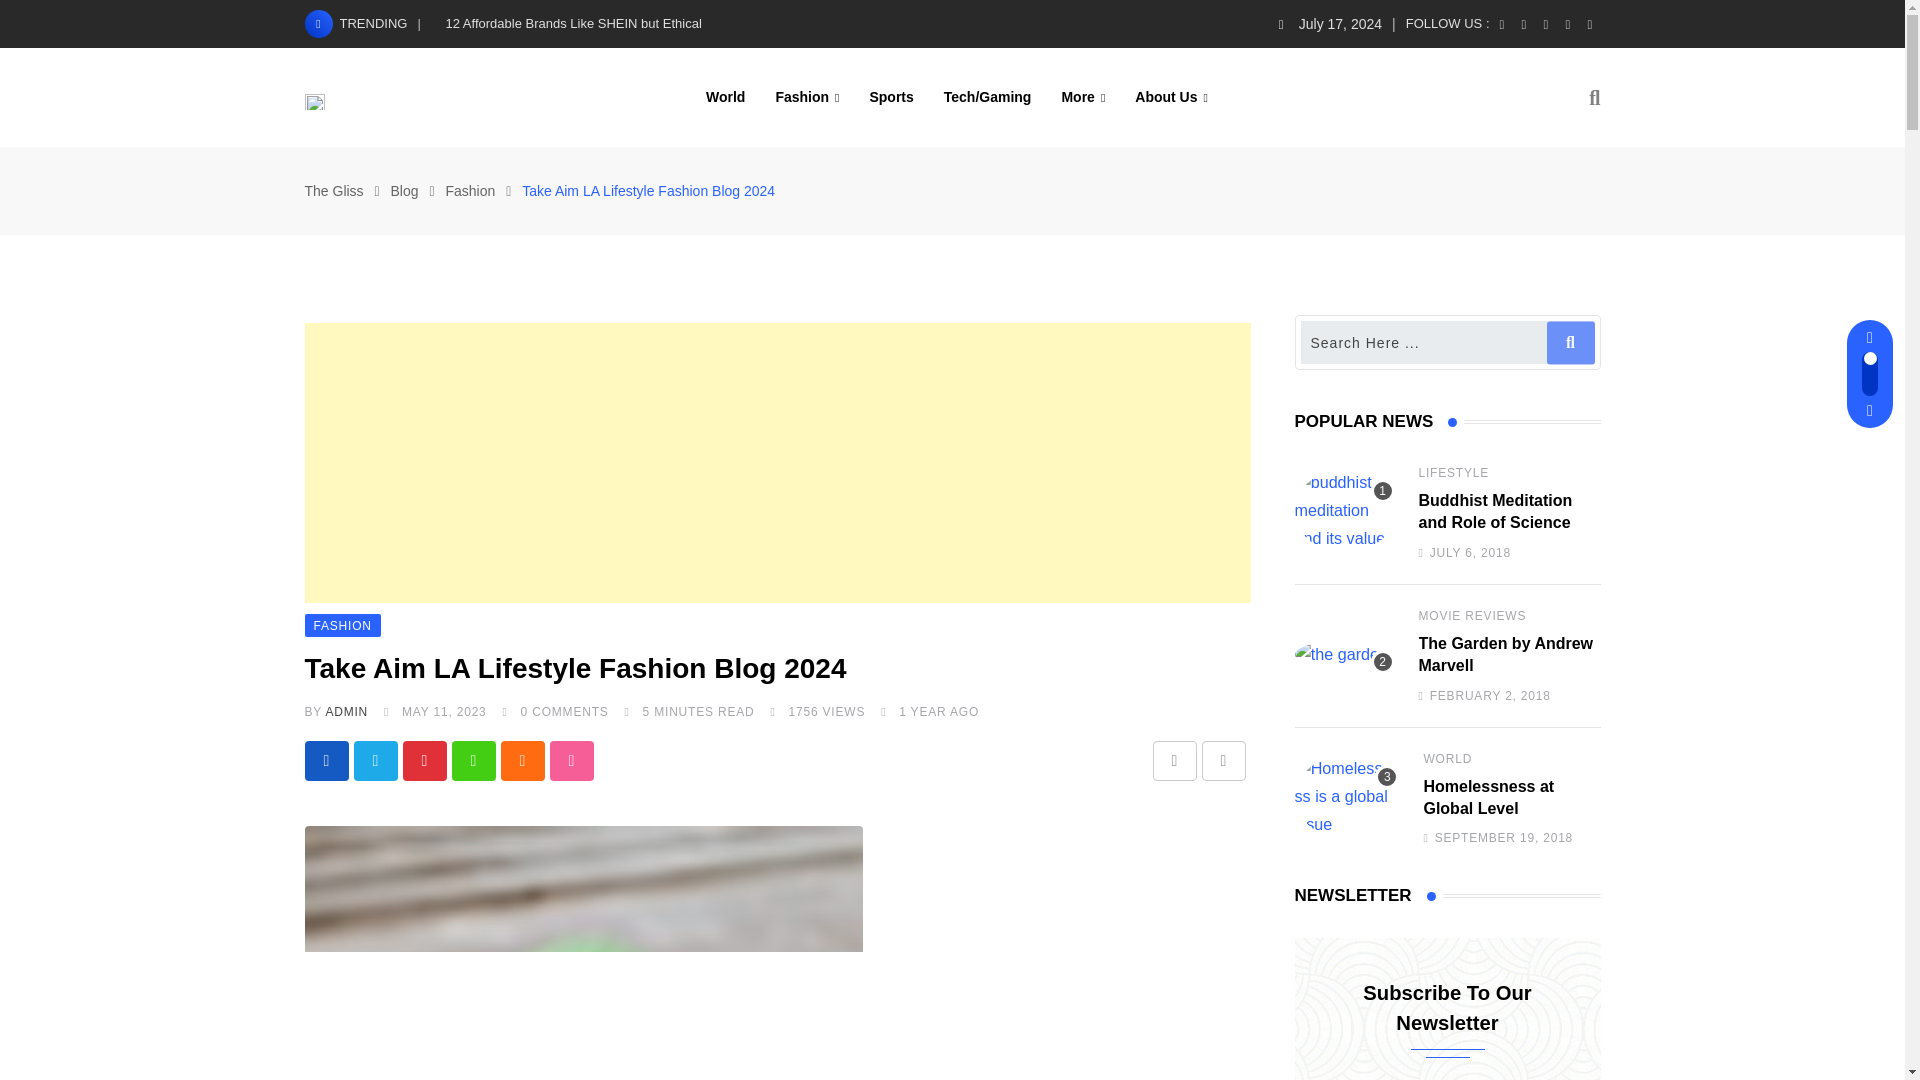 The image size is (1920, 1080). Describe the element at coordinates (404, 190) in the screenshot. I see `Go to Blog.` at that location.